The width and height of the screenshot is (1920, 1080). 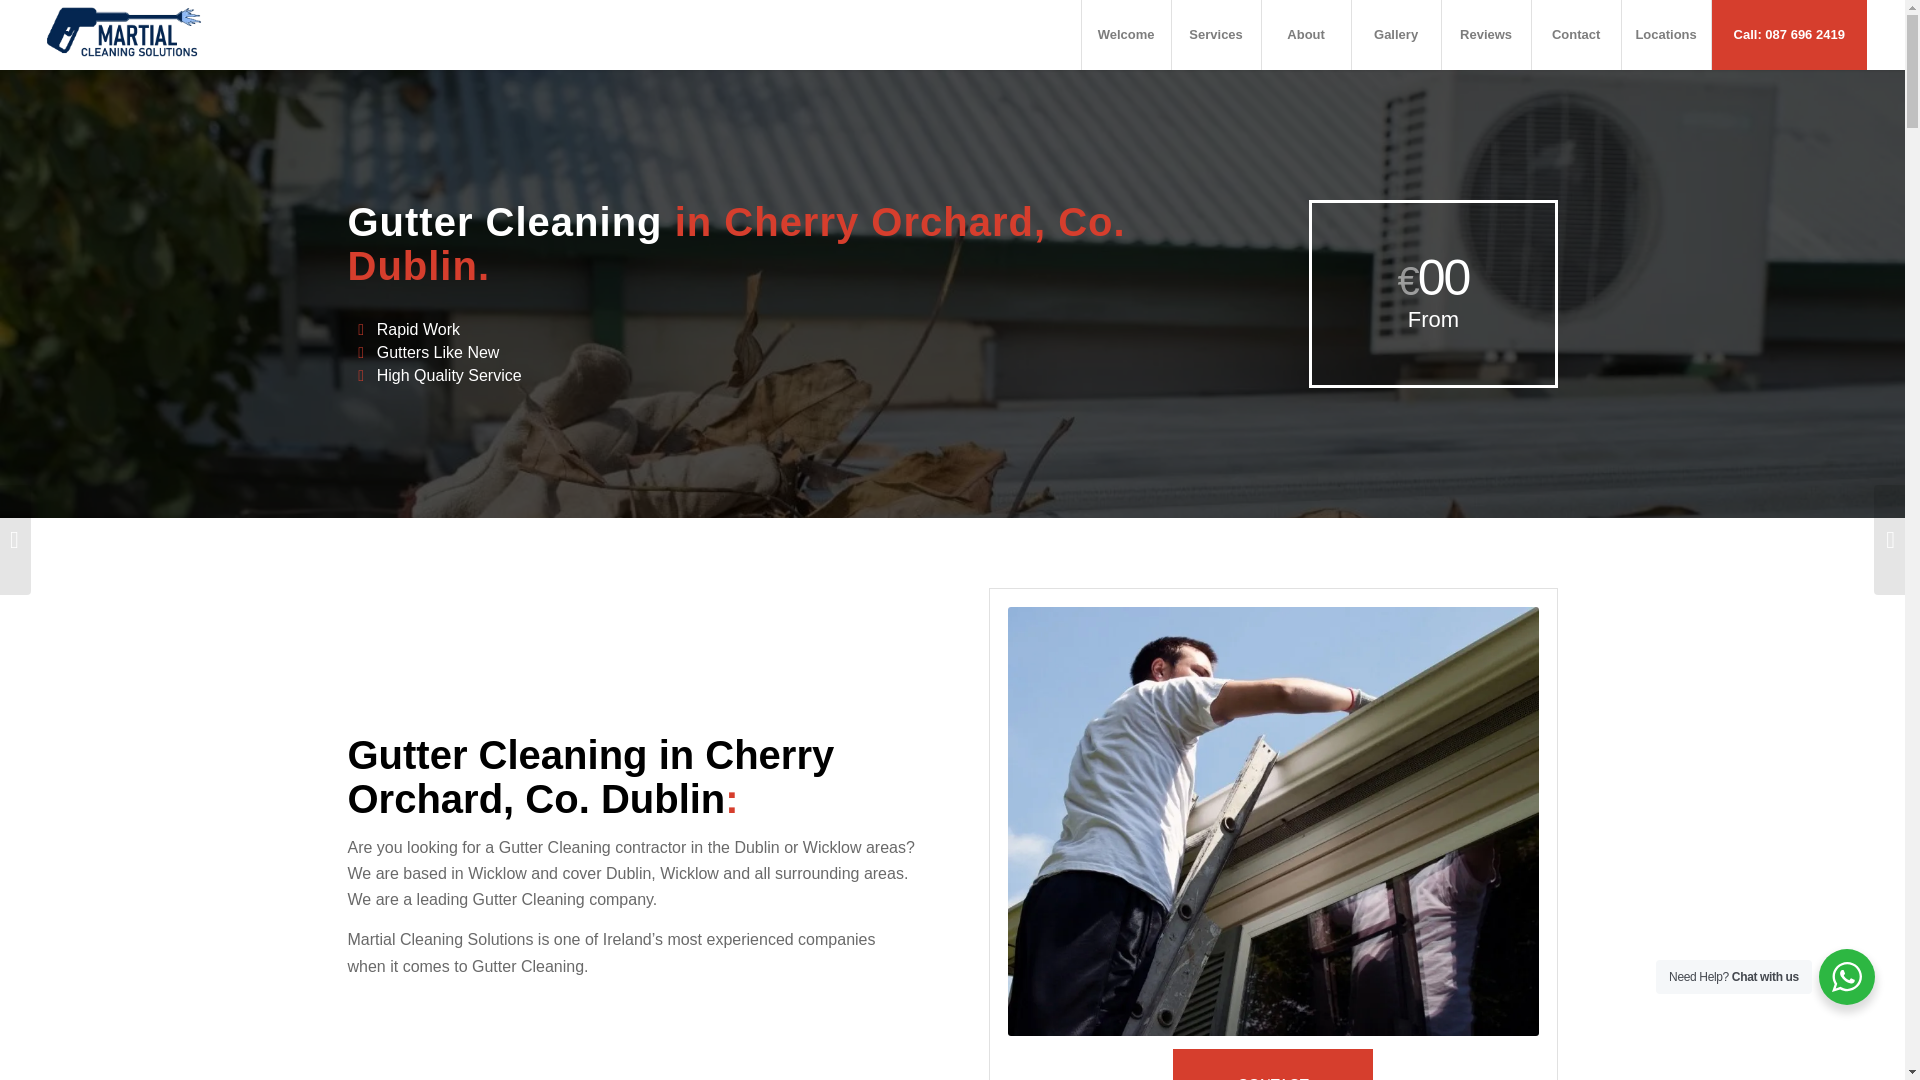 I want to click on Martial Cleaning Solutions  Wicklow, so click(x=124, y=35).